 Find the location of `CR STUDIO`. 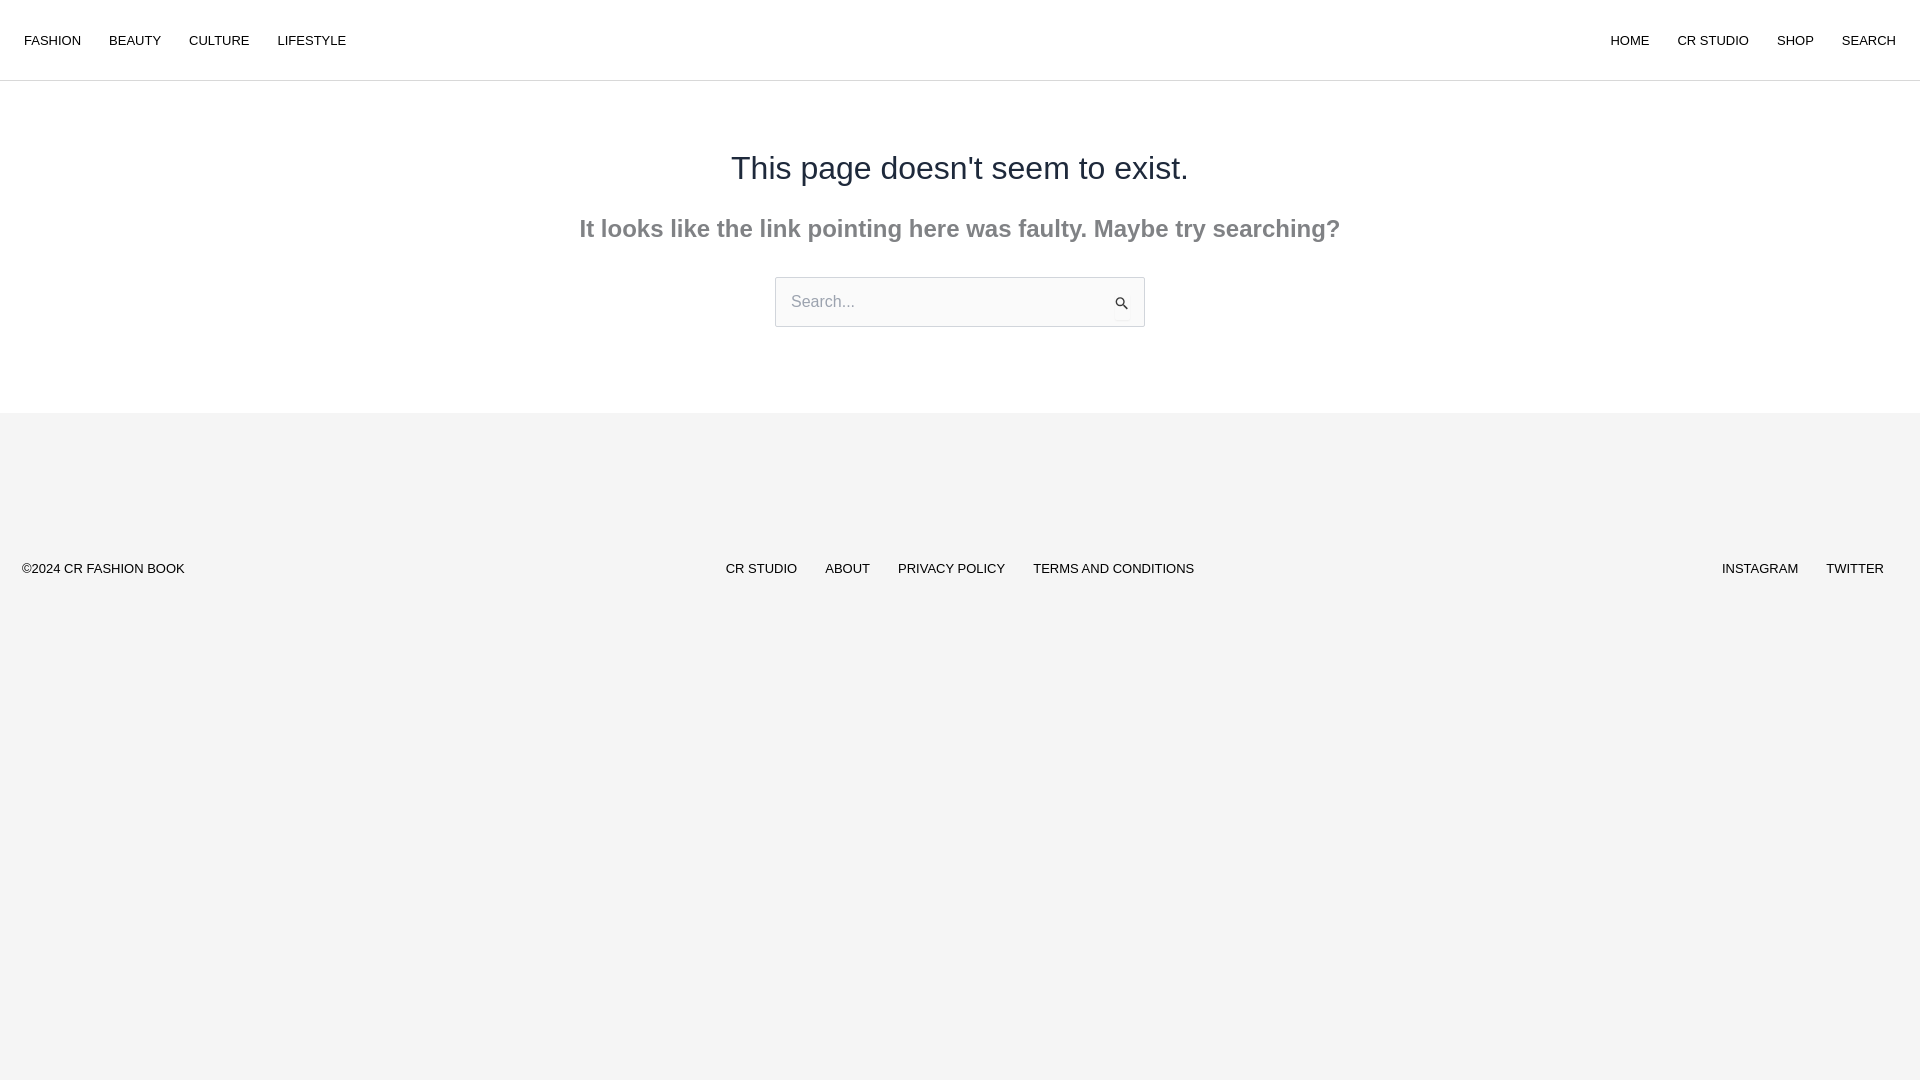

CR STUDIO is located at coordinates (1712, 40).